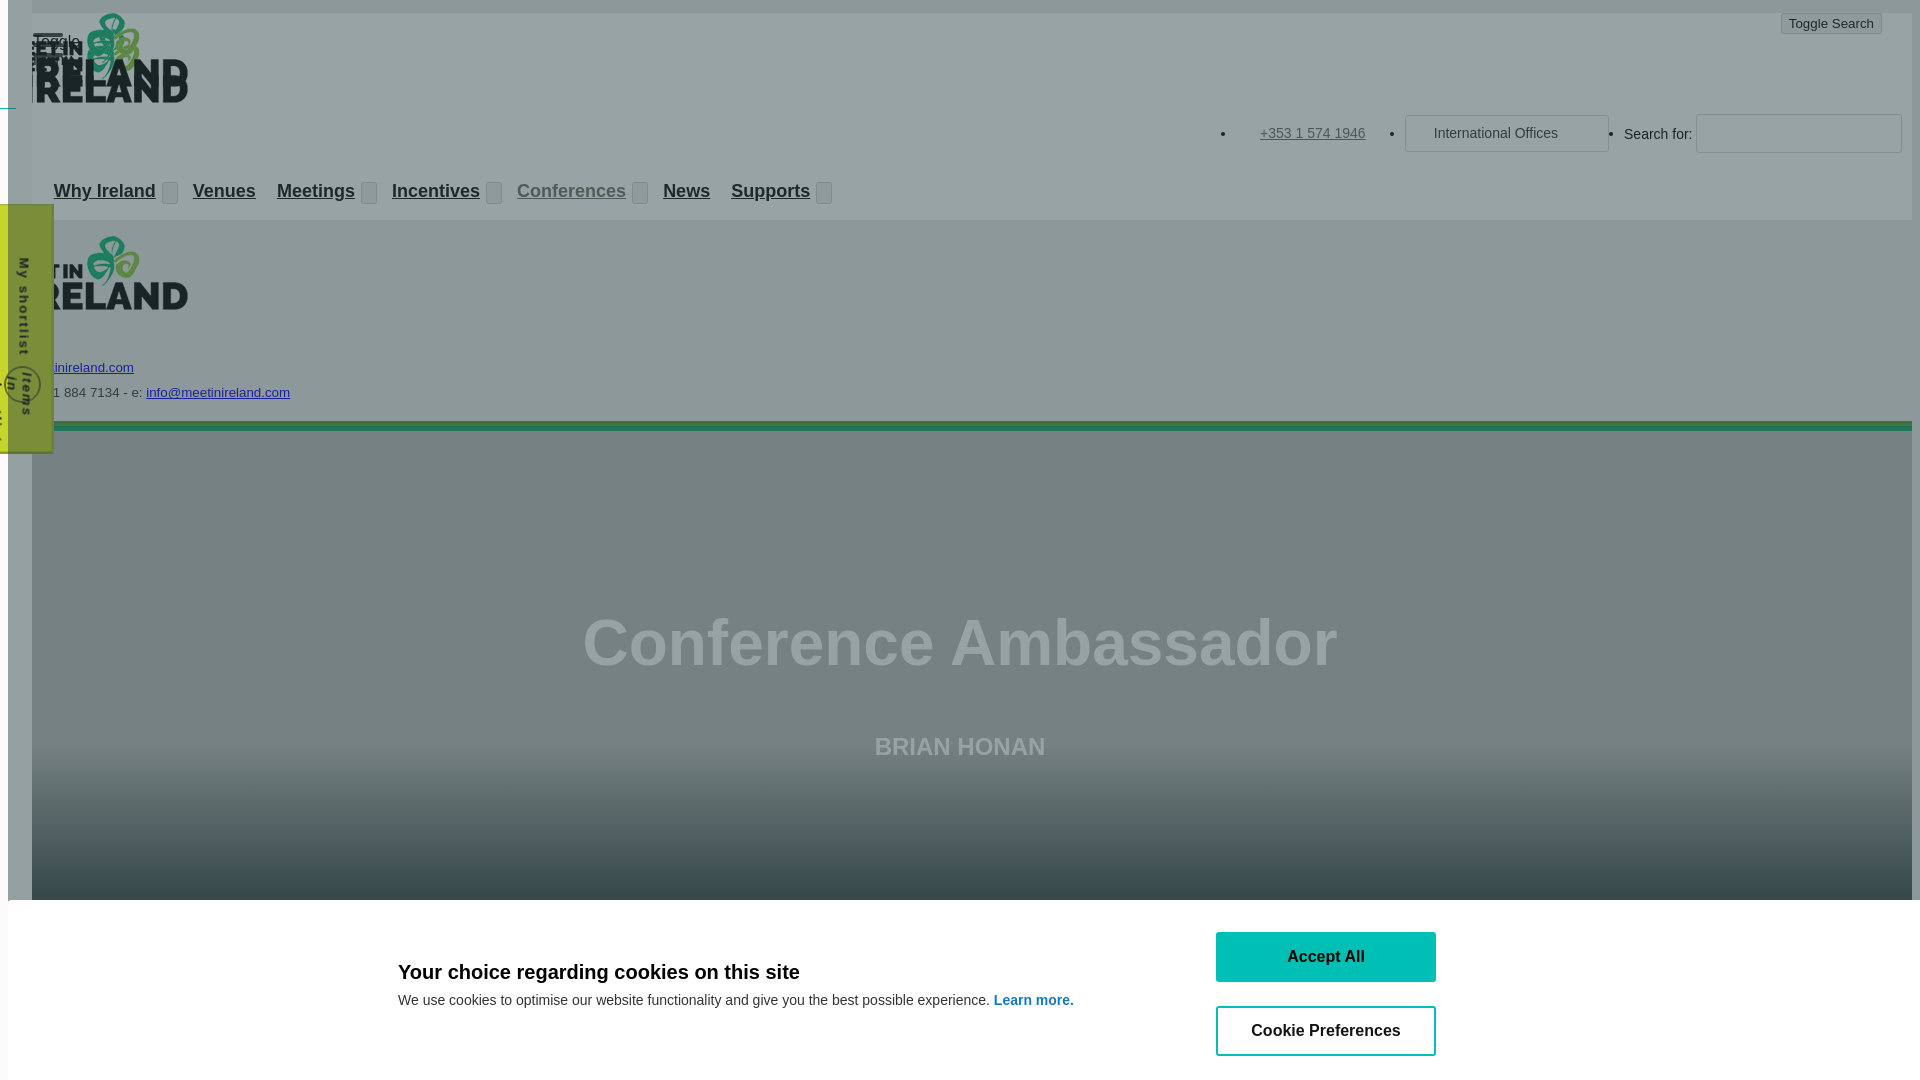  What do you see at coordinates (1506, 132) in the screenshot?
I see `International Offices` at bounding box center [1506, 132].